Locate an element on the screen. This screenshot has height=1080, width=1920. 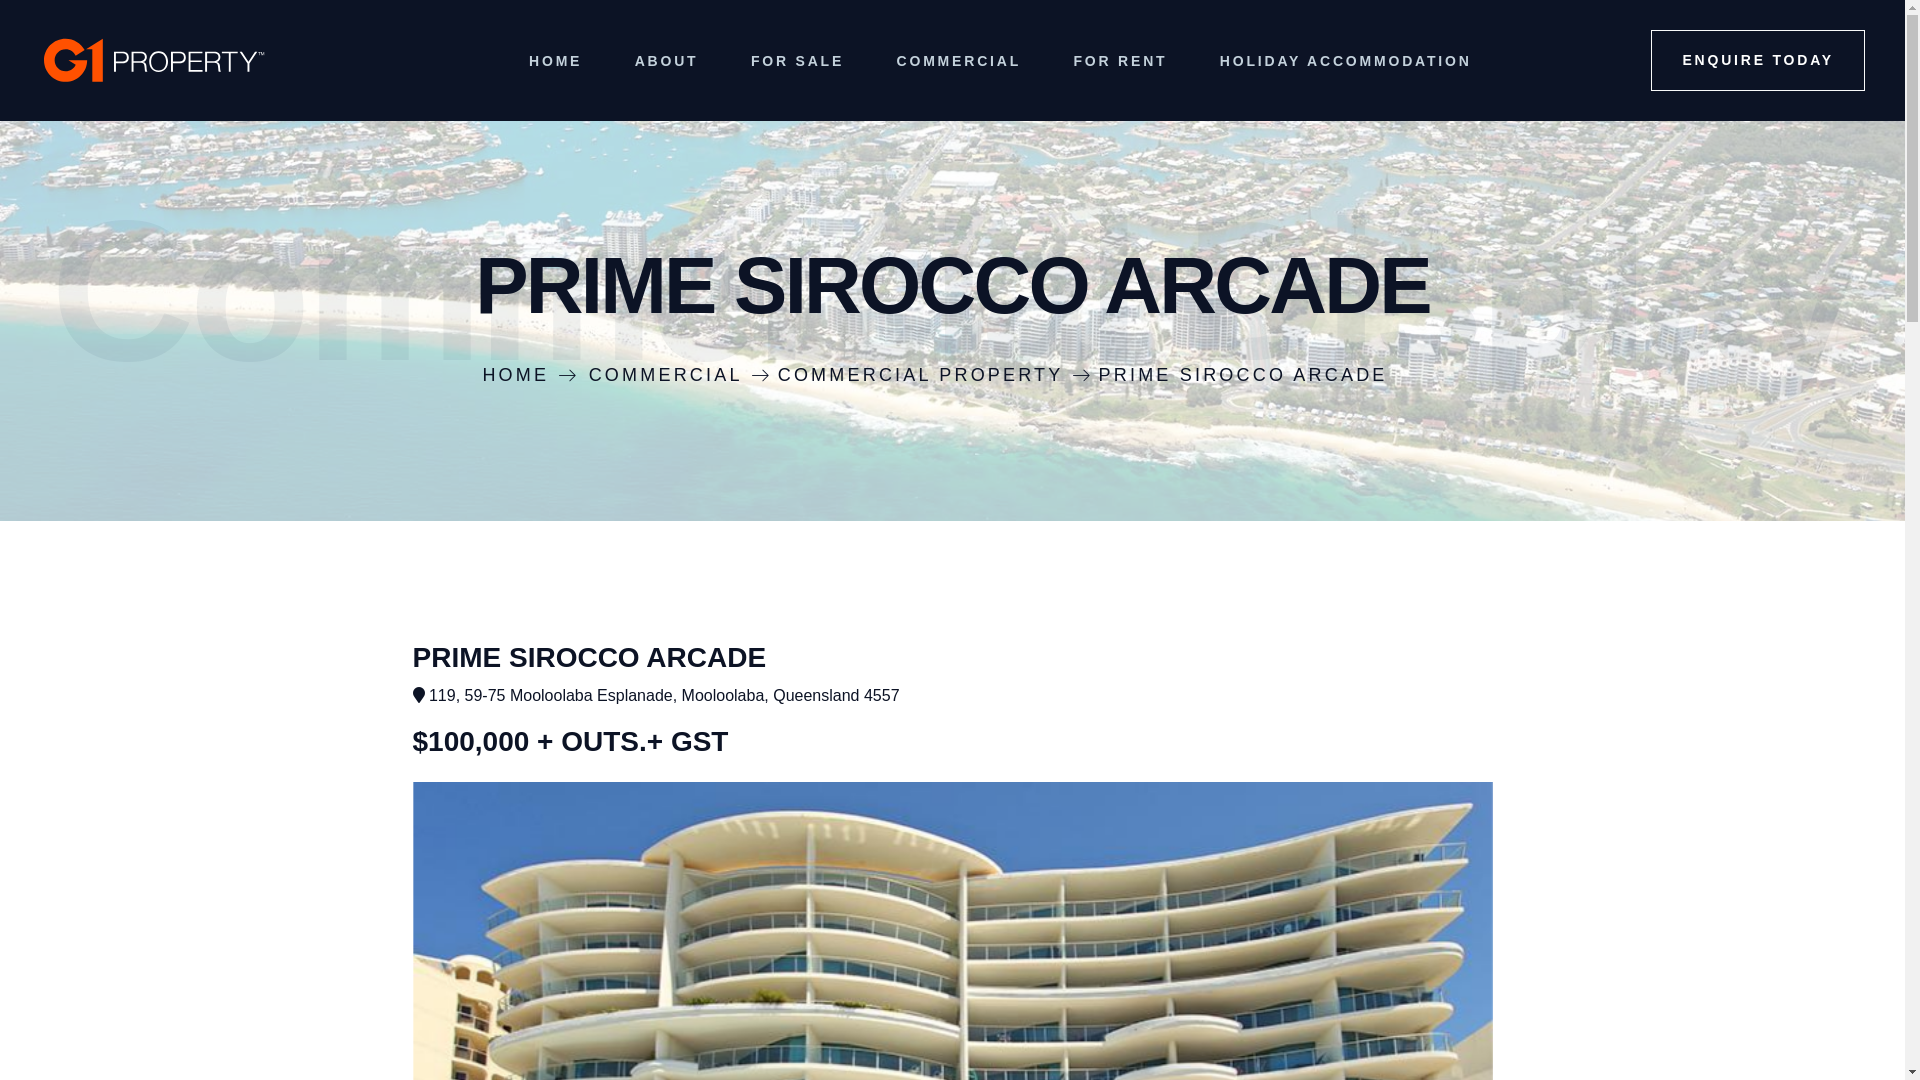
HOLIDAY ACCOMMODATION is located at coordinates (1346, 61).